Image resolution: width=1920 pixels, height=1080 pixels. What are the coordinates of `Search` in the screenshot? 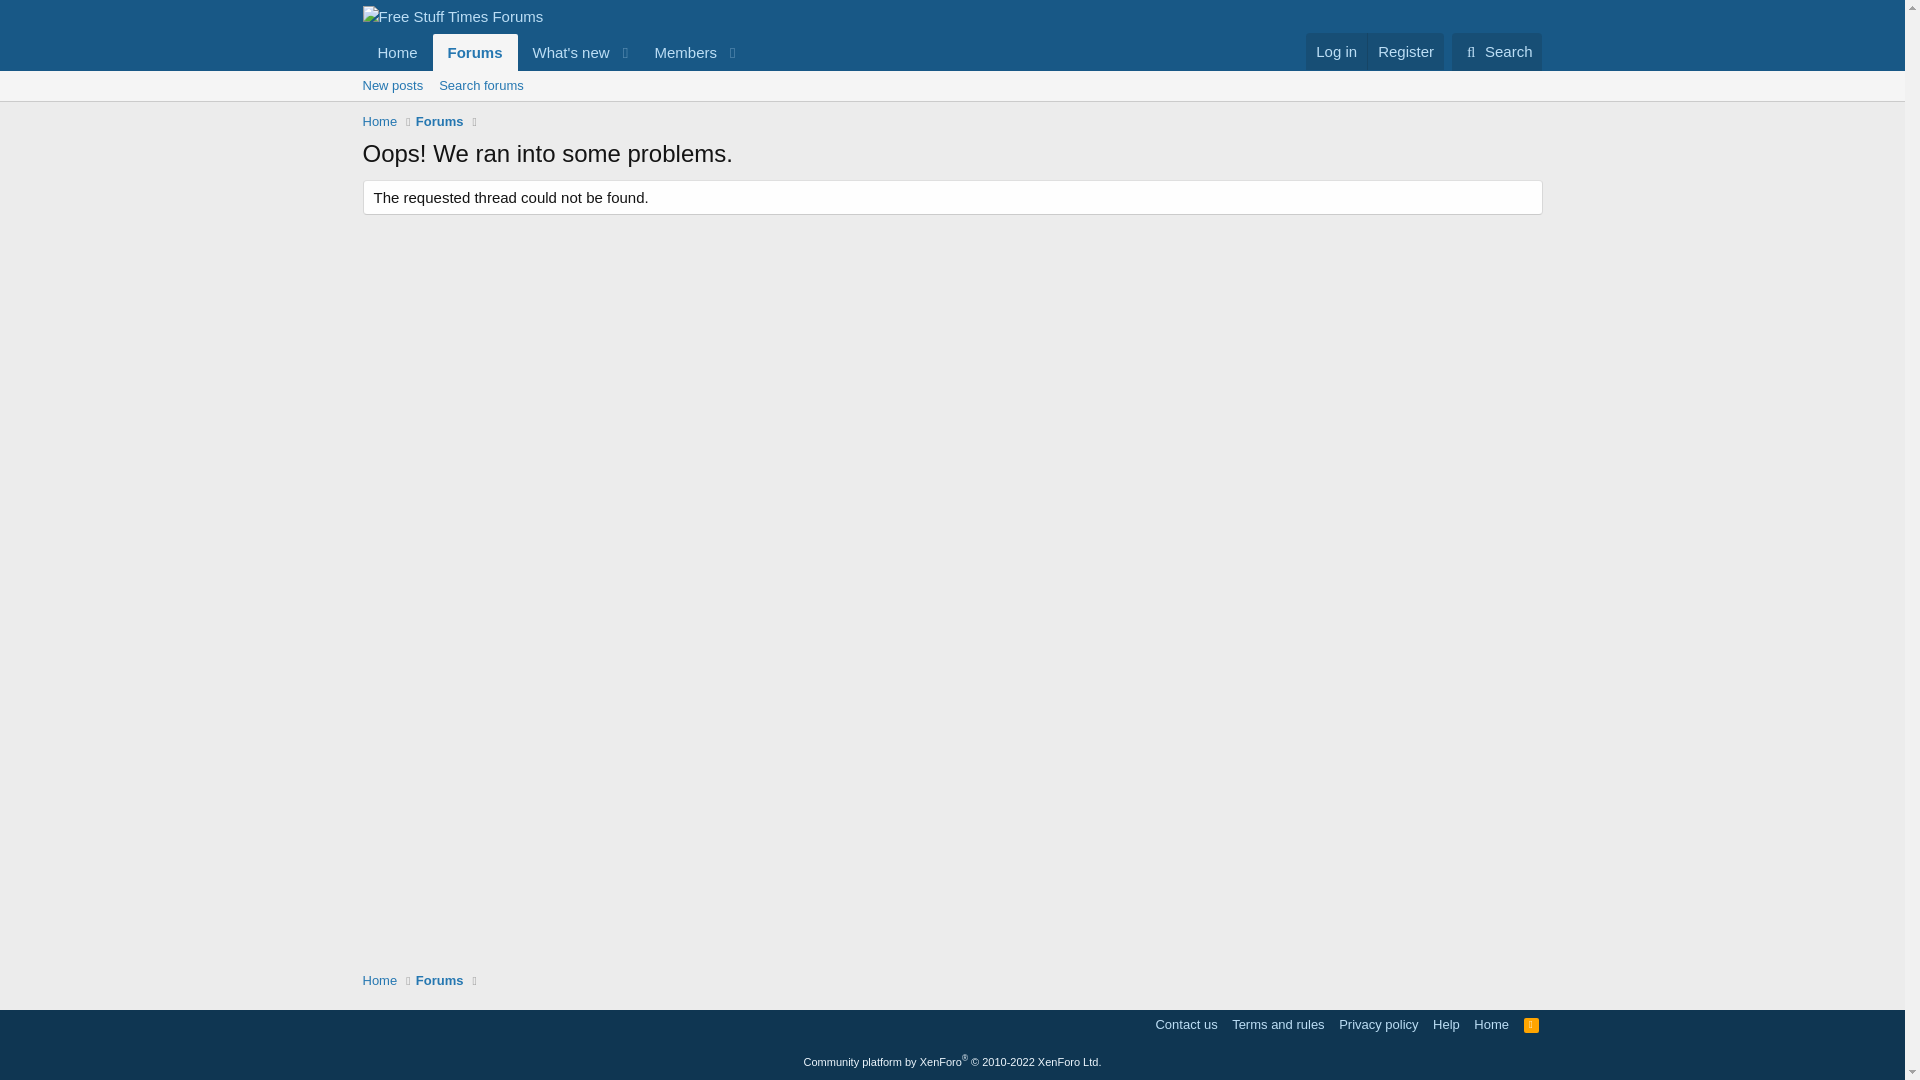 It's located at (554, 52).